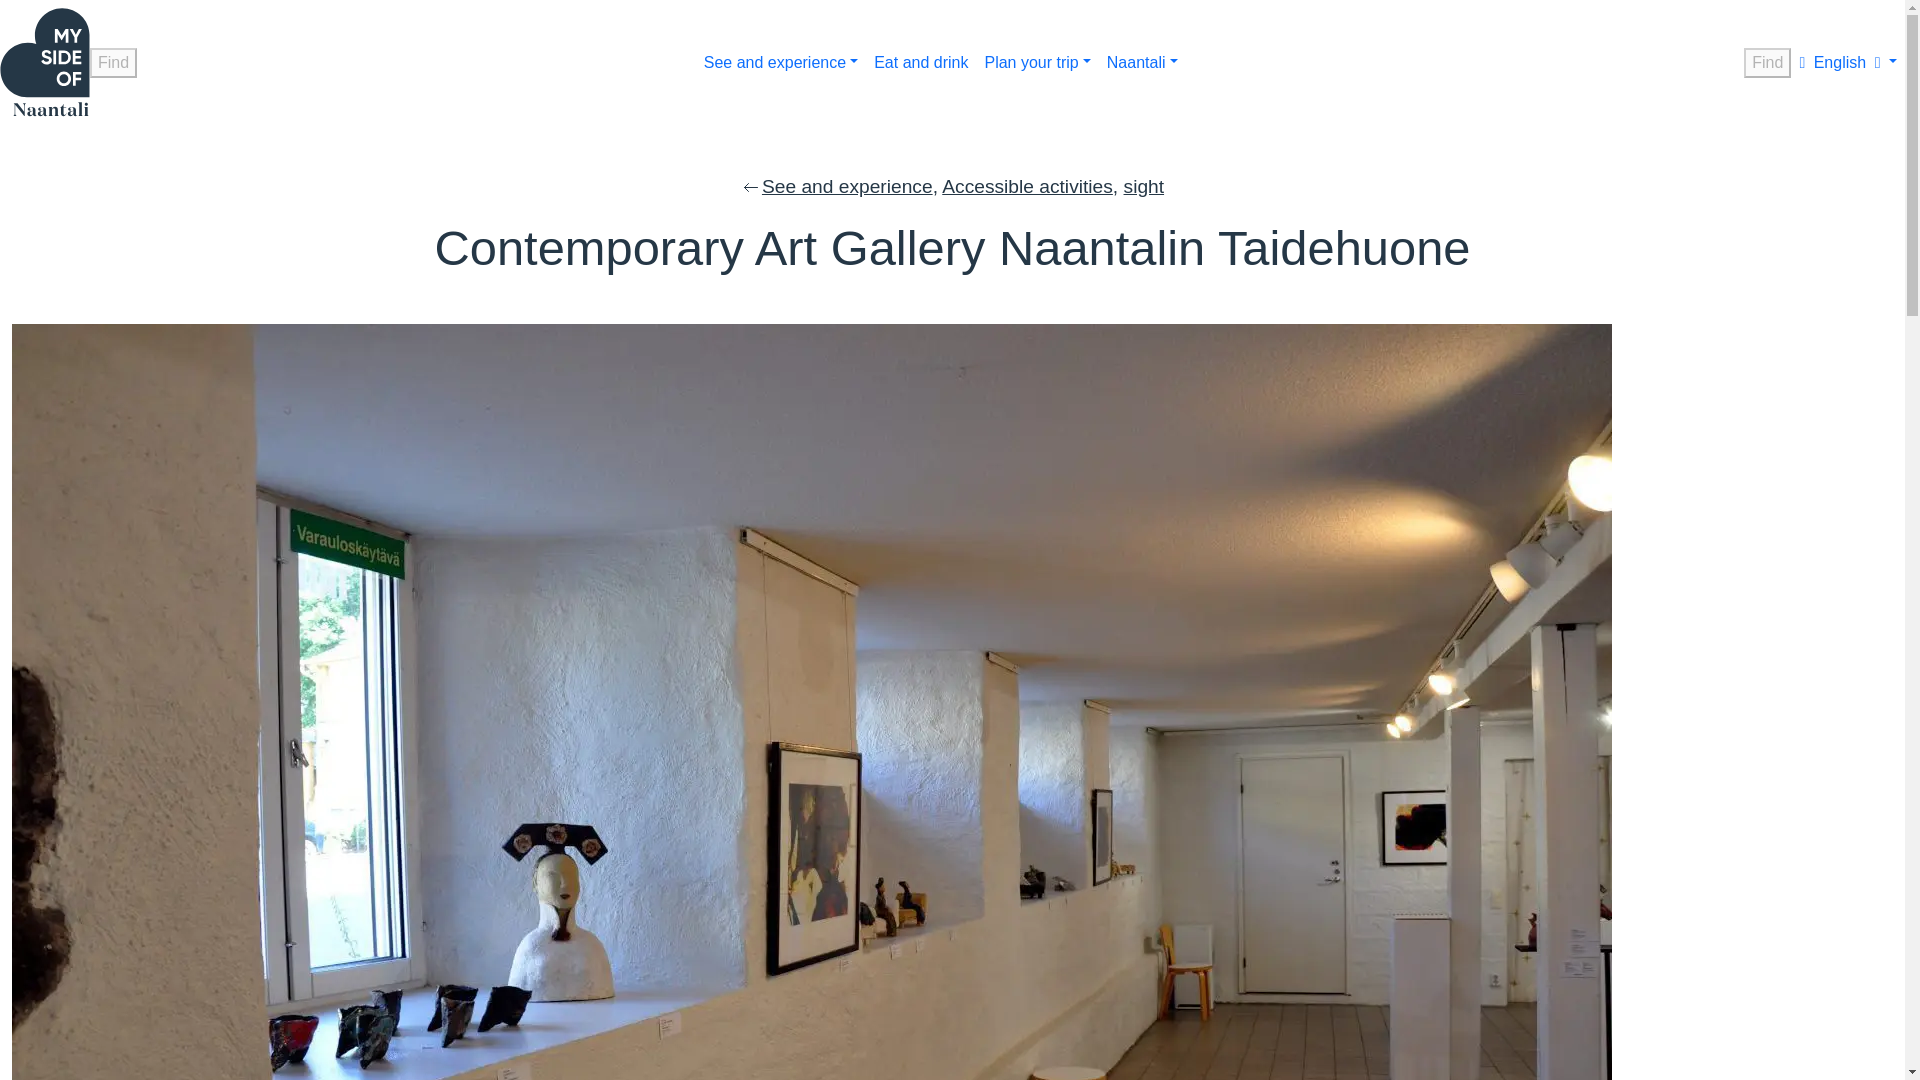  What do you see at coordinates (1142, 62) in the screenshot?
I see `Naantali` at bounding box center [1142, 62].